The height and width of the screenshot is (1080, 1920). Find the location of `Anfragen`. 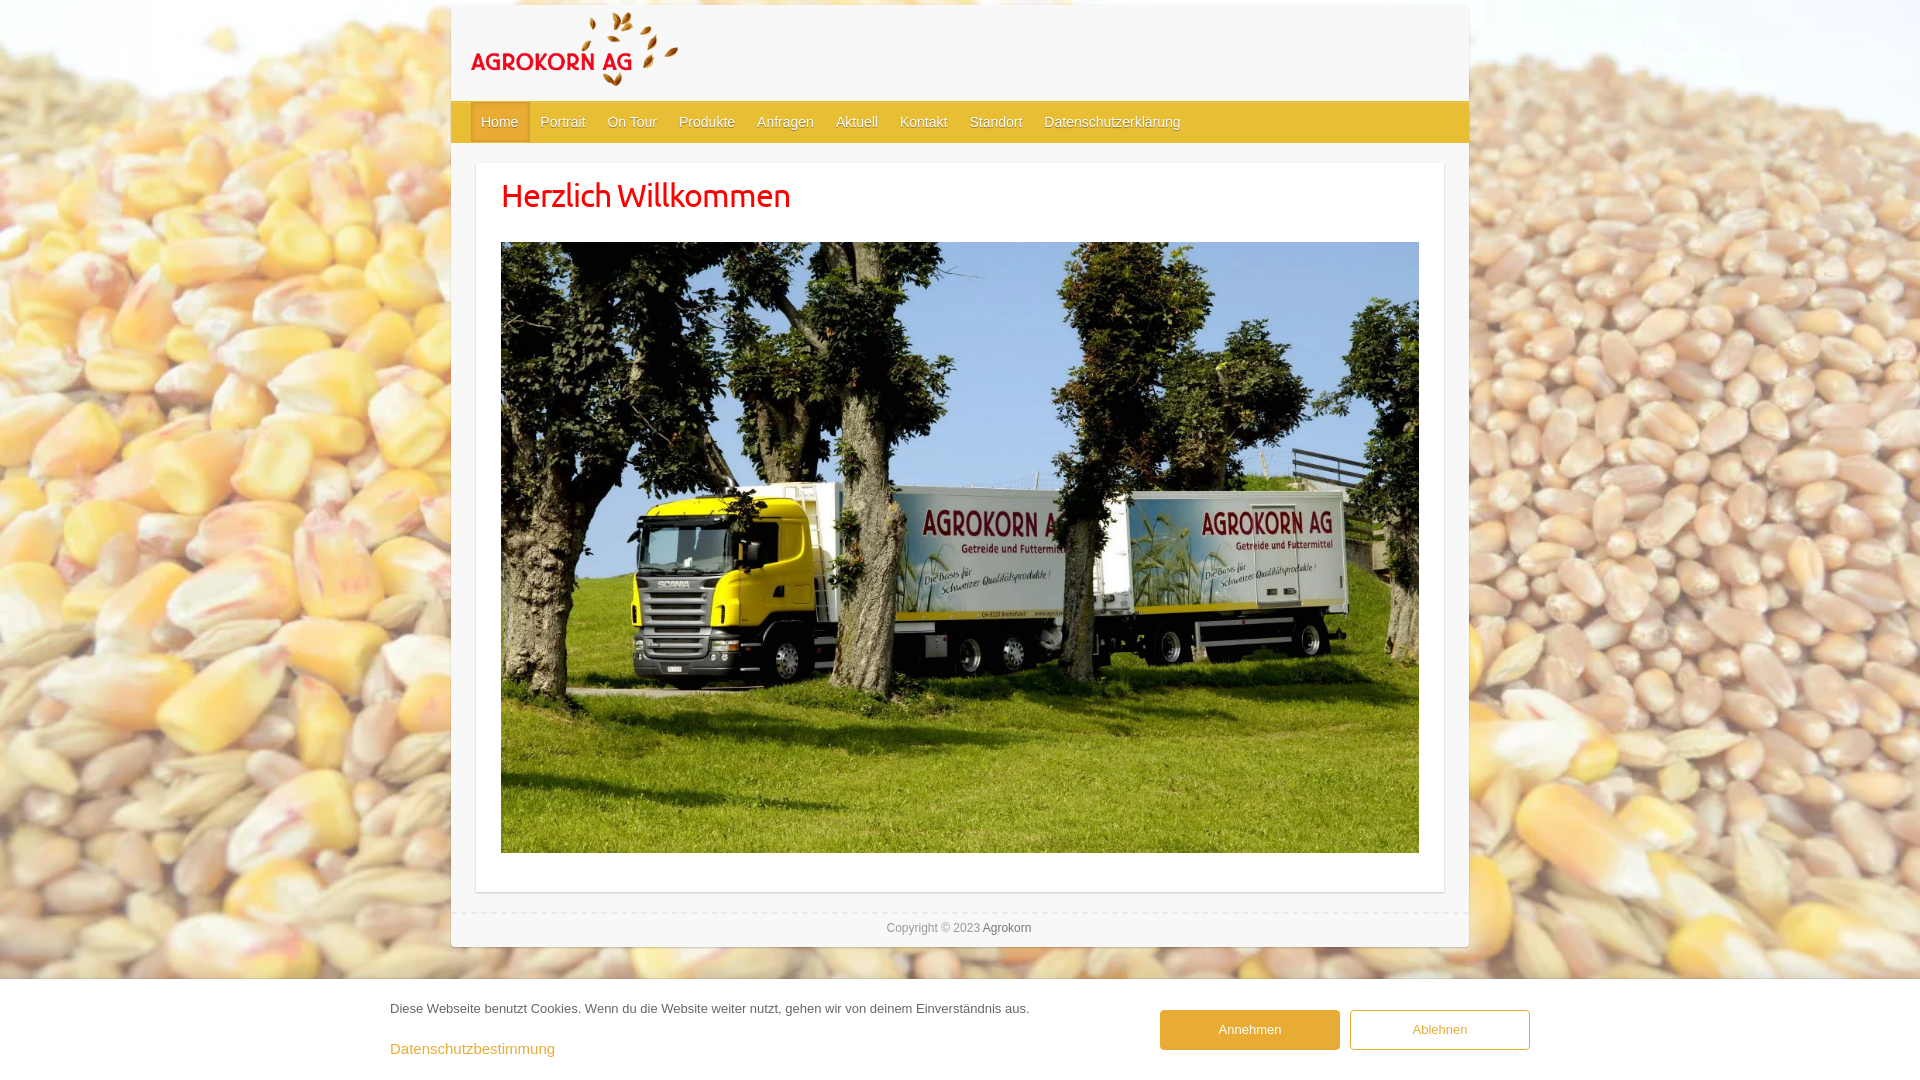

Anfragen is located at coordinates (786, 122).